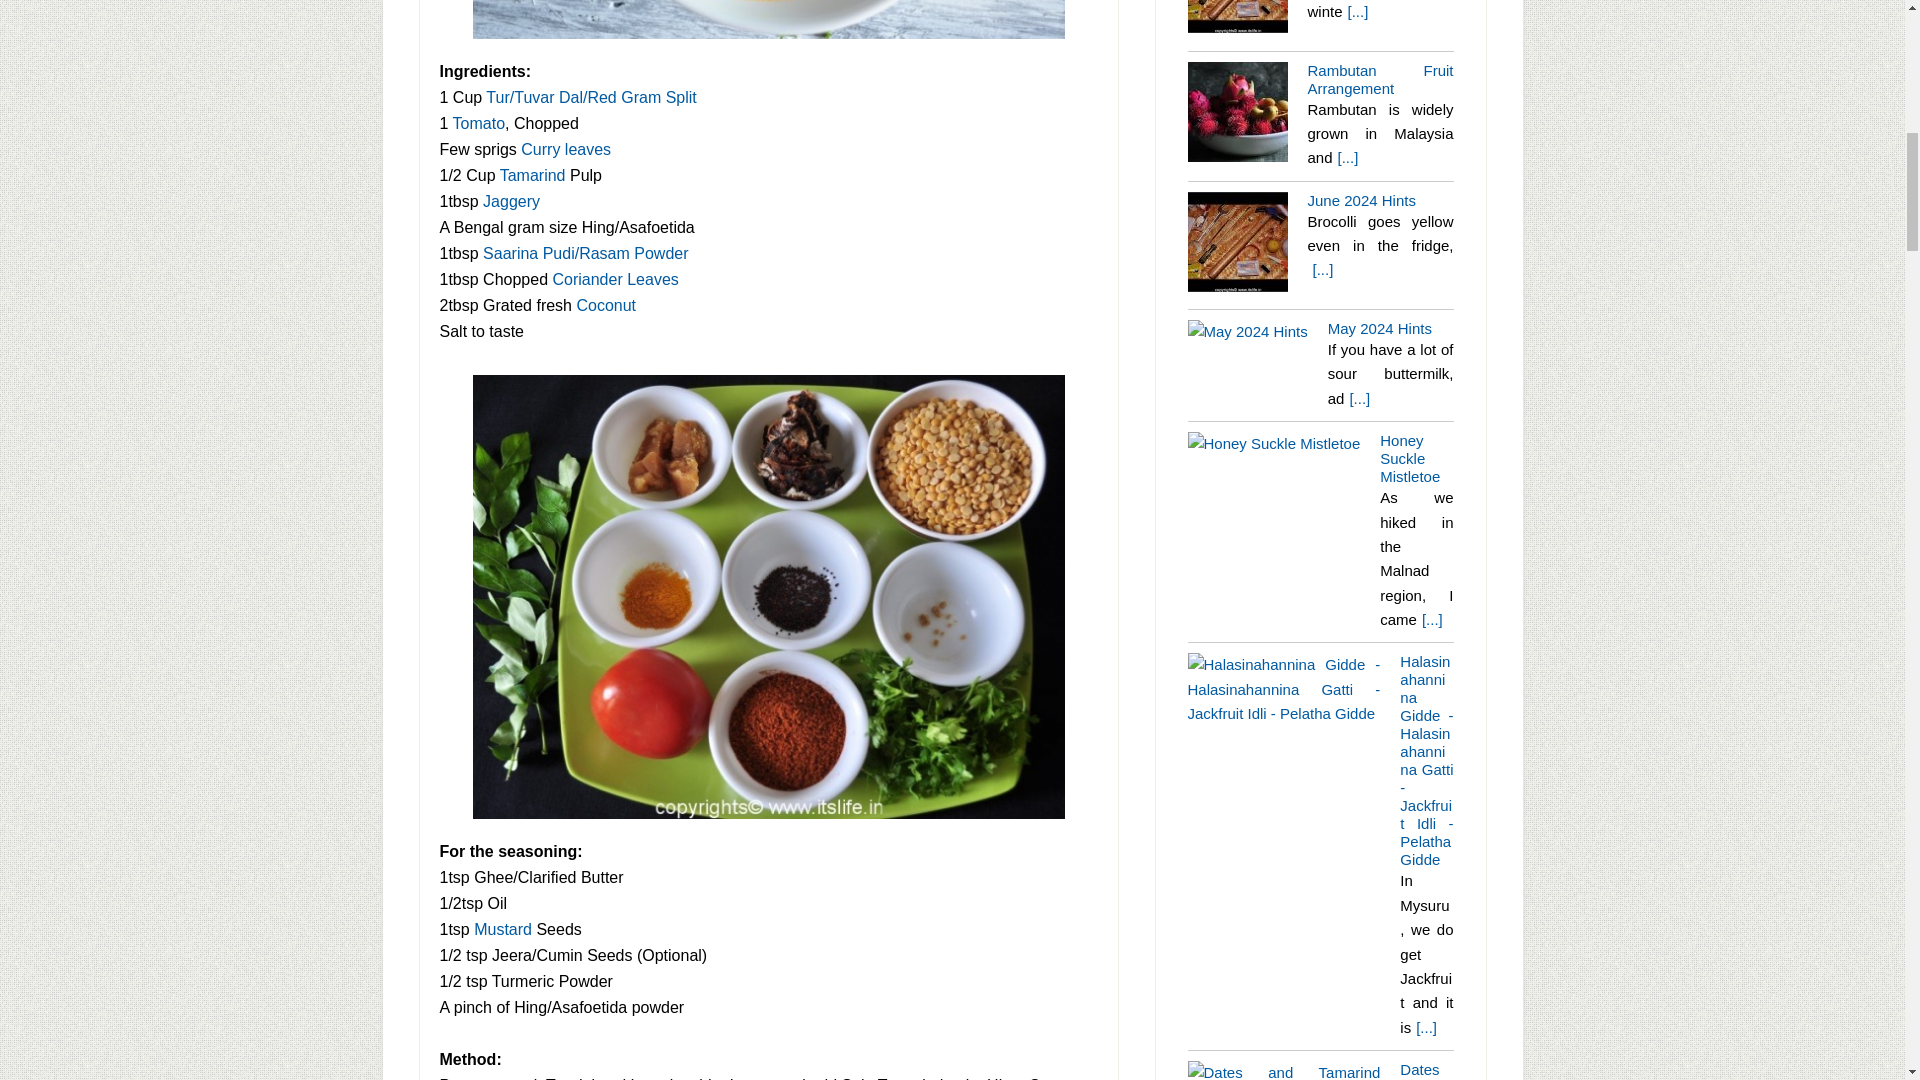 This screenshot has height=1080, width=1920. What do you see at coordinates (606, 304) in the screenshot?
I see `Coconut` at bounding box center [606, 304].